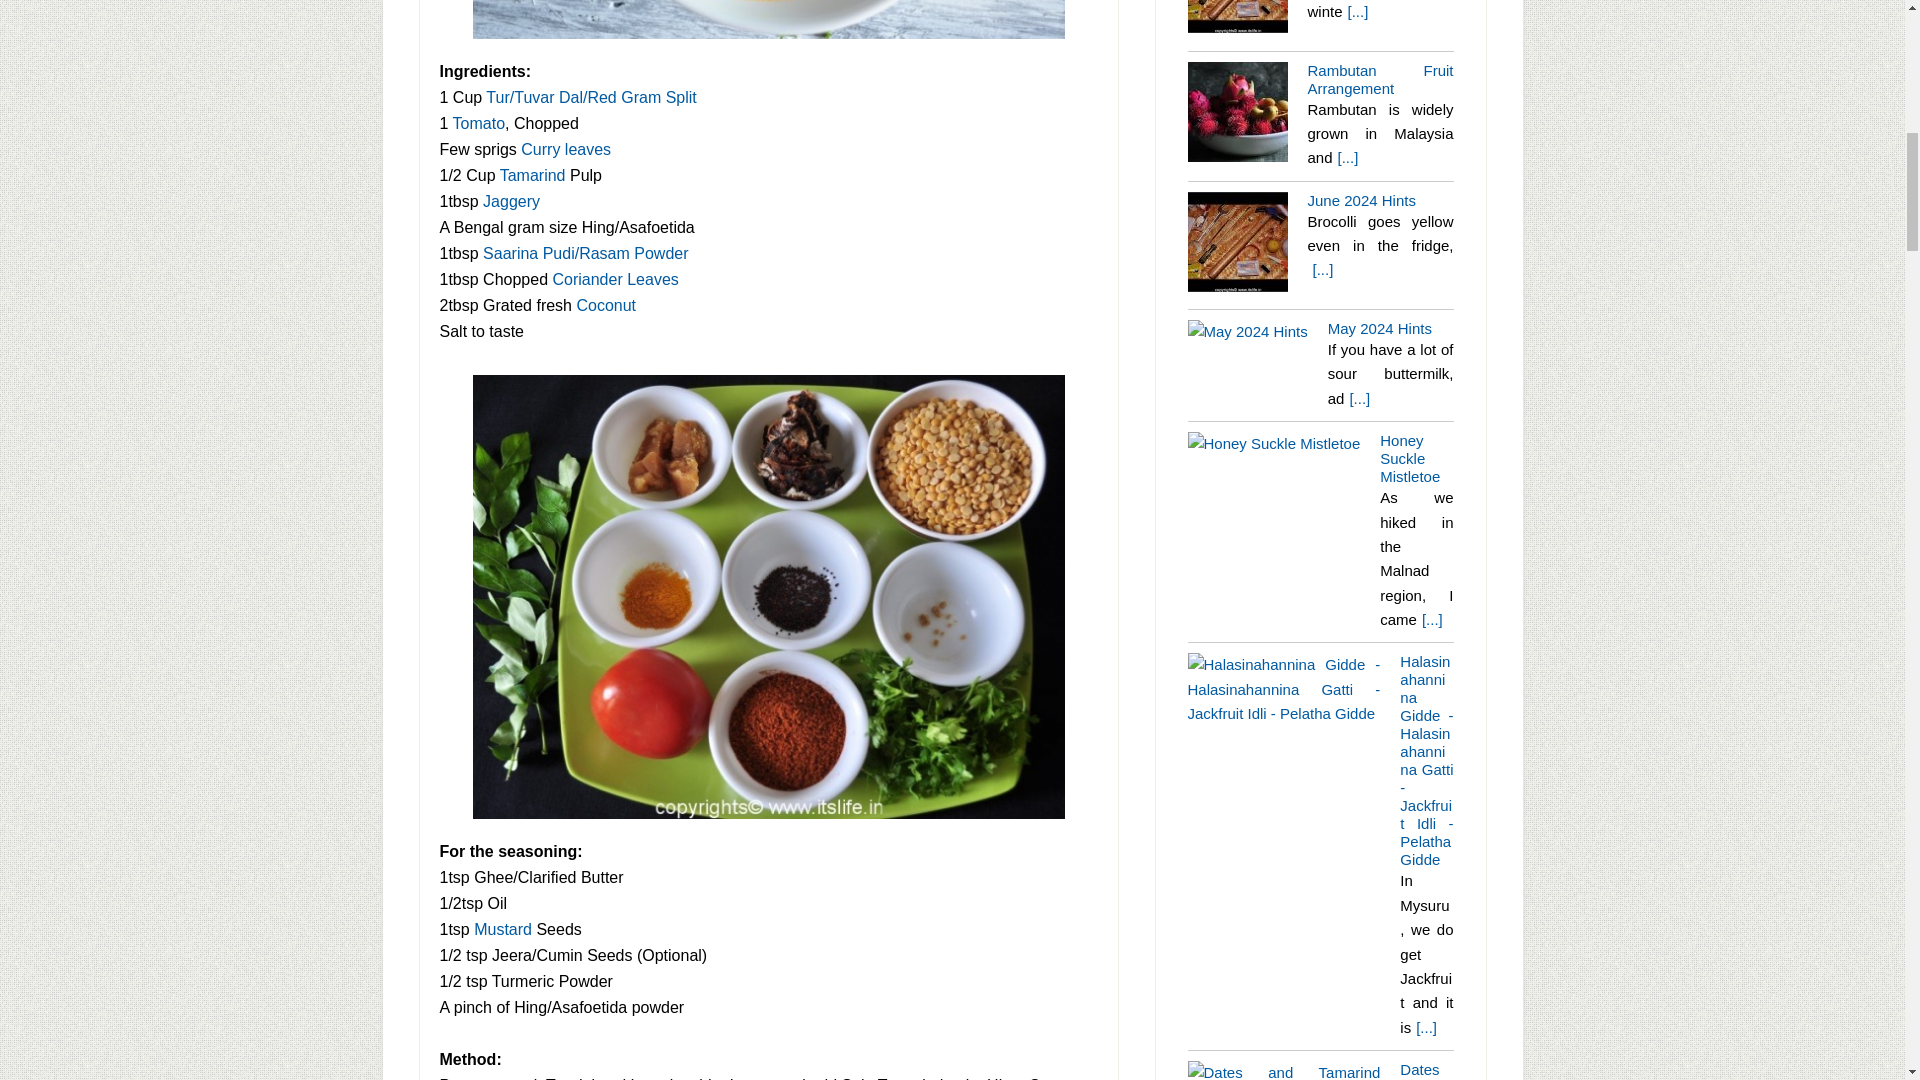 This screenshot has height=1080, width=1920. What do you see at coordinates (606, 304) in the screenshot?
I see `Coconut` at bounding box center [606, 304].